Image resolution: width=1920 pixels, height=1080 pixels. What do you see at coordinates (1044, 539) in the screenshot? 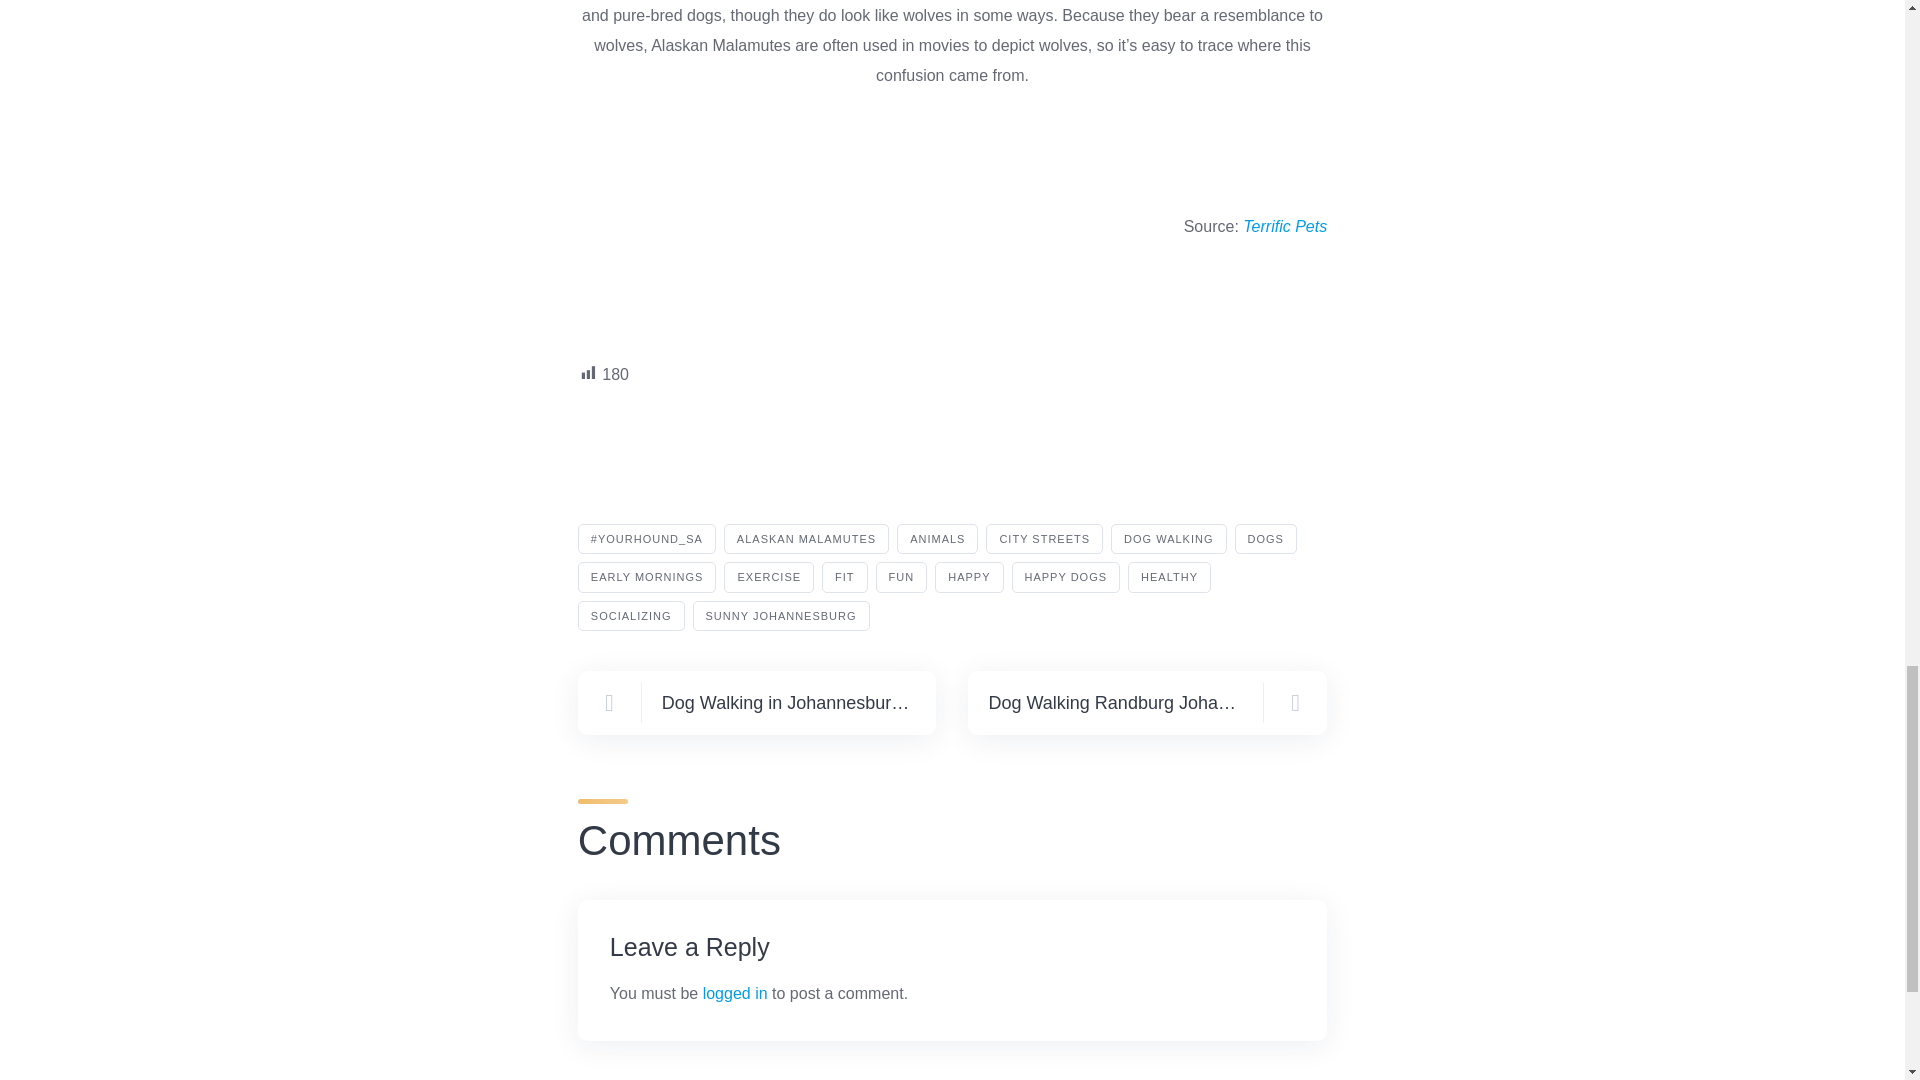
I see `CITY STREETS` at bounding box center [1044, 539].